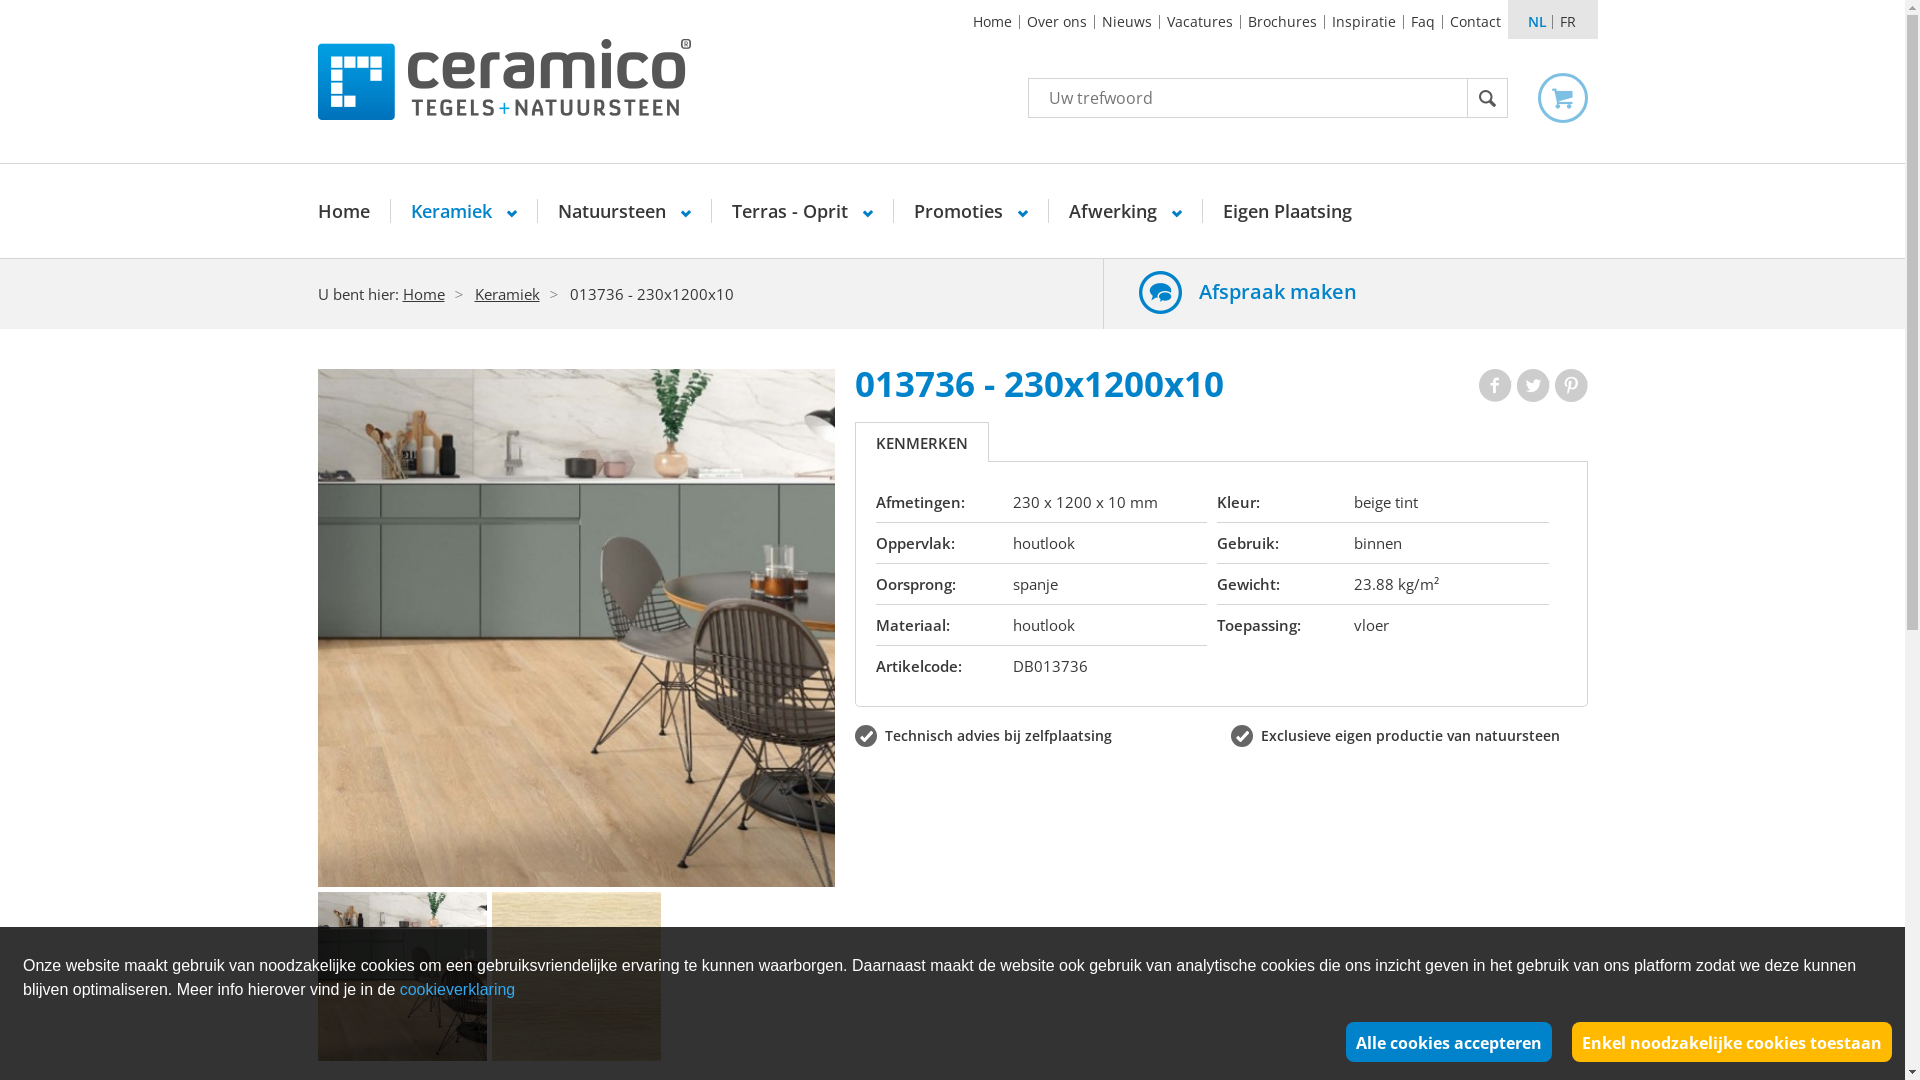 This screenshot has height=1080, width=1920. What do you see at coordinates (506, 294) in the screenshot?
I see `Keramiek` at bounding box center [506, 294].